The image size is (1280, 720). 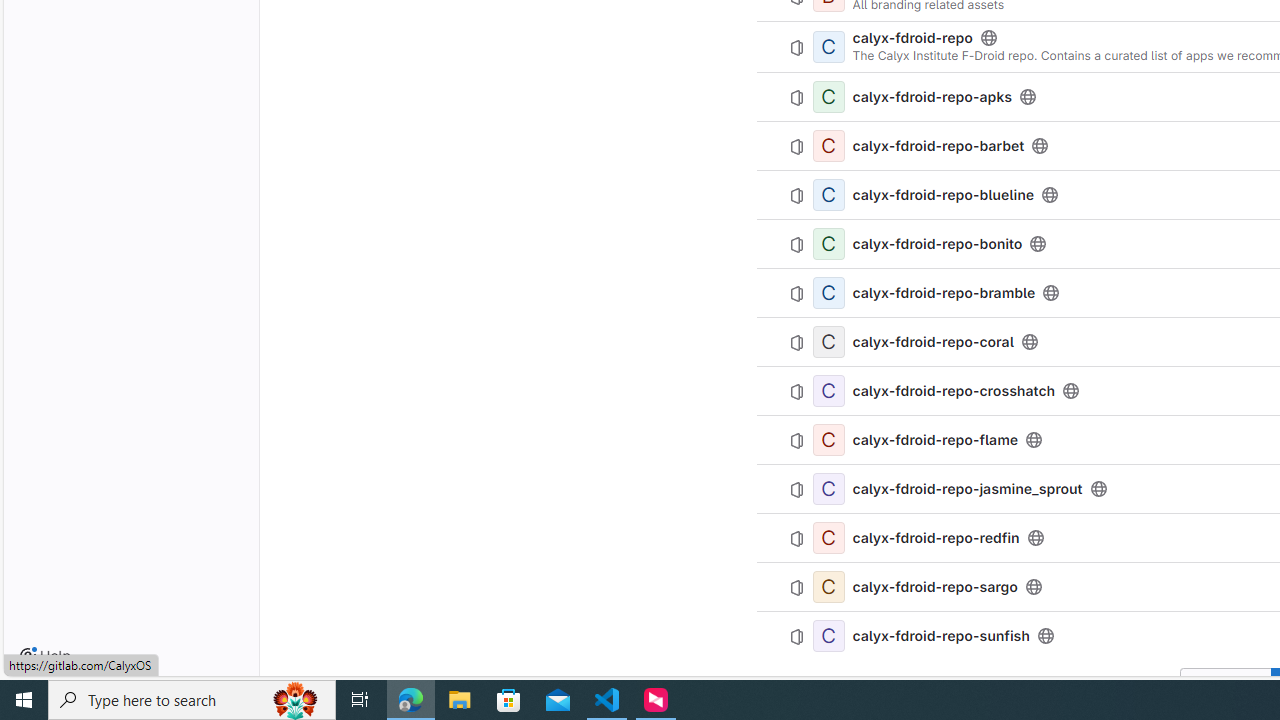 I want to click on calyx-fdroid-repo-apks, so click(x=932, y=97).